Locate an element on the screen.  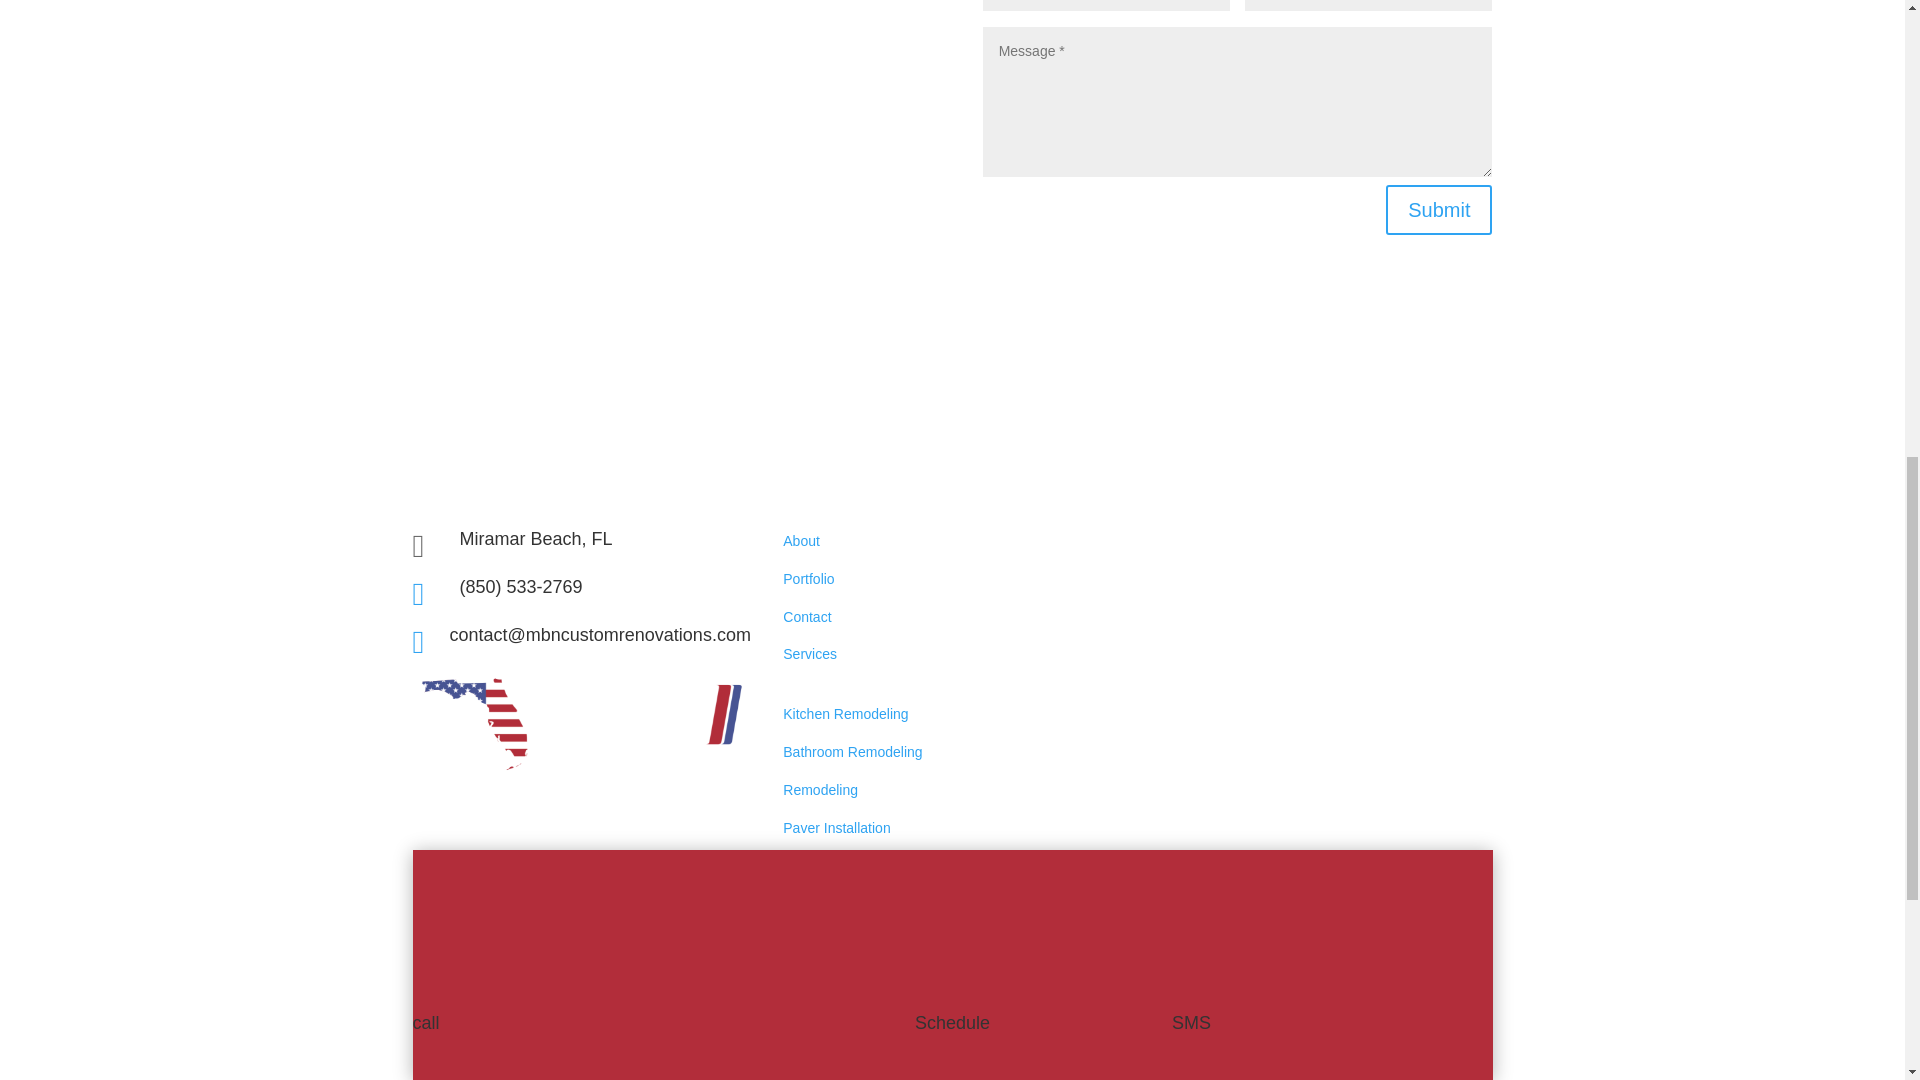
Countertops is located at coordinates (820, 1000).